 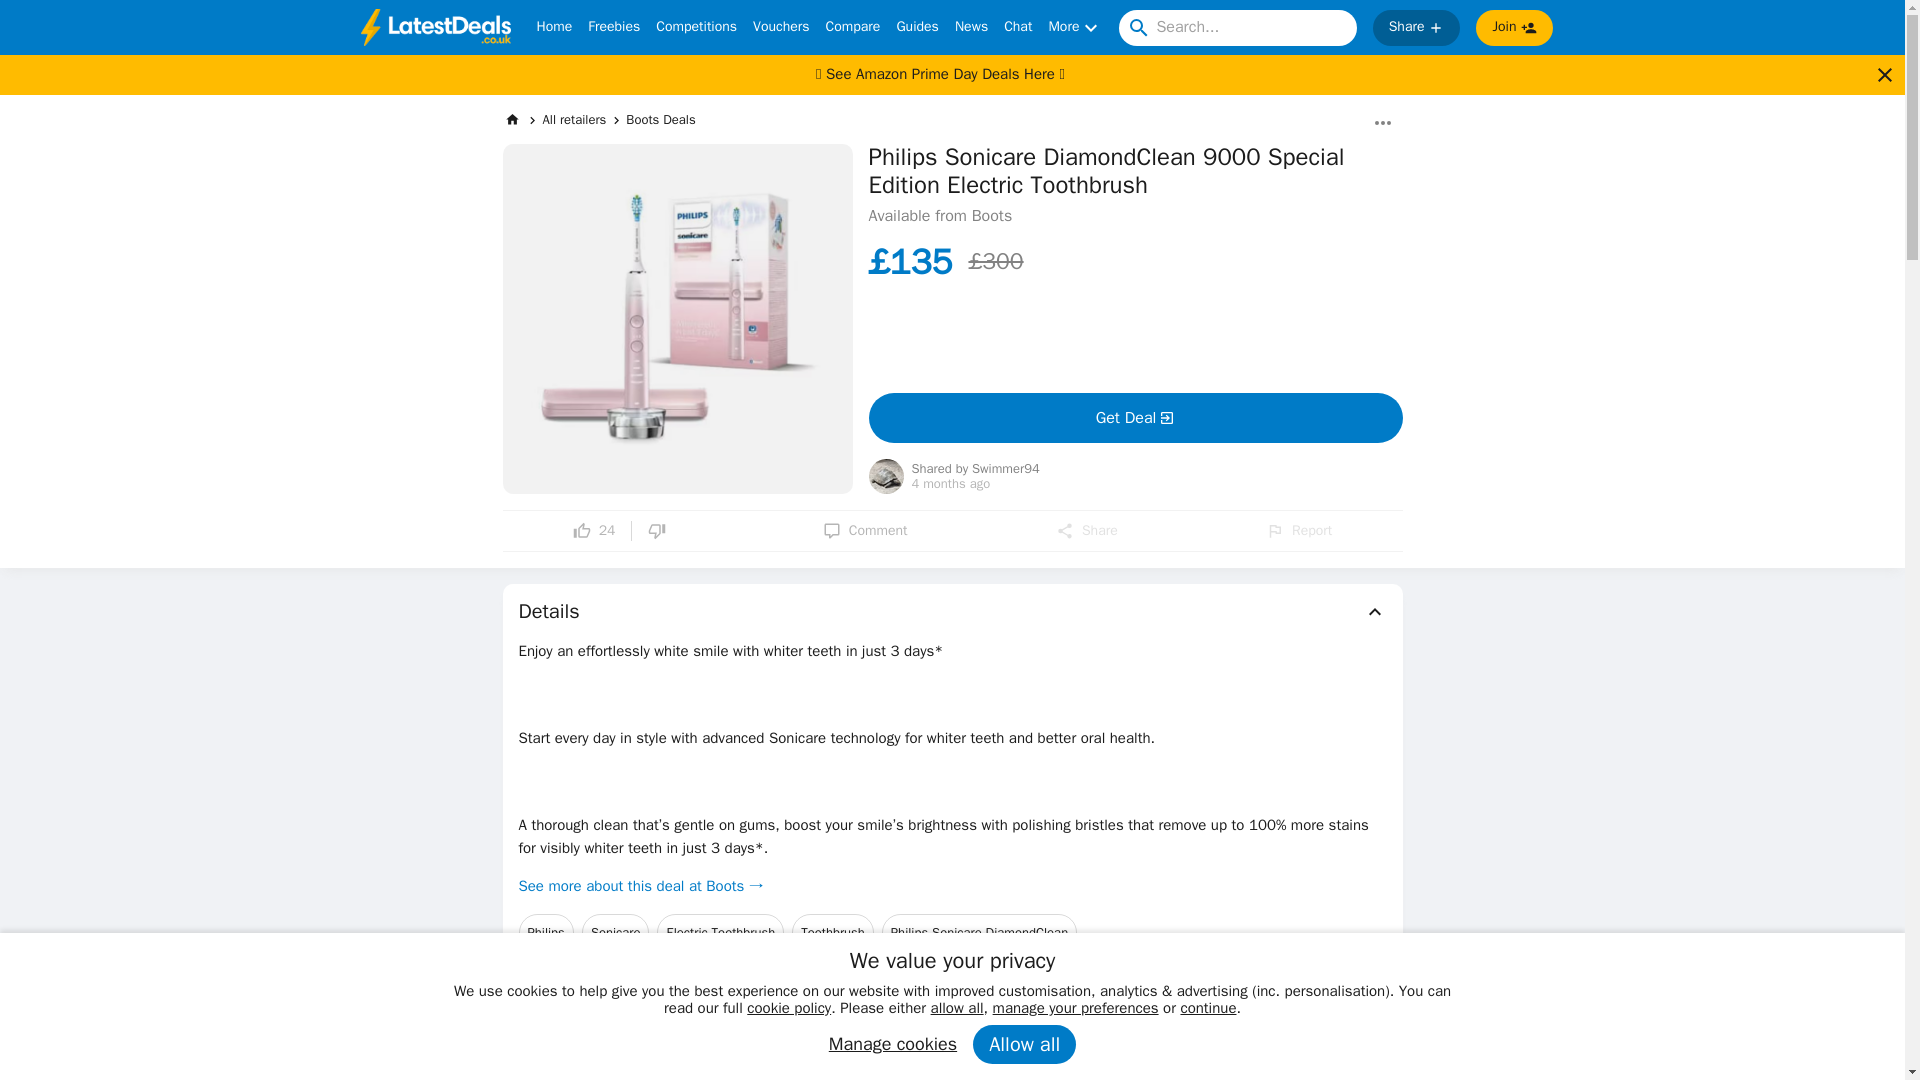 I want to click on Vouchers, so click(x=780, y=28).